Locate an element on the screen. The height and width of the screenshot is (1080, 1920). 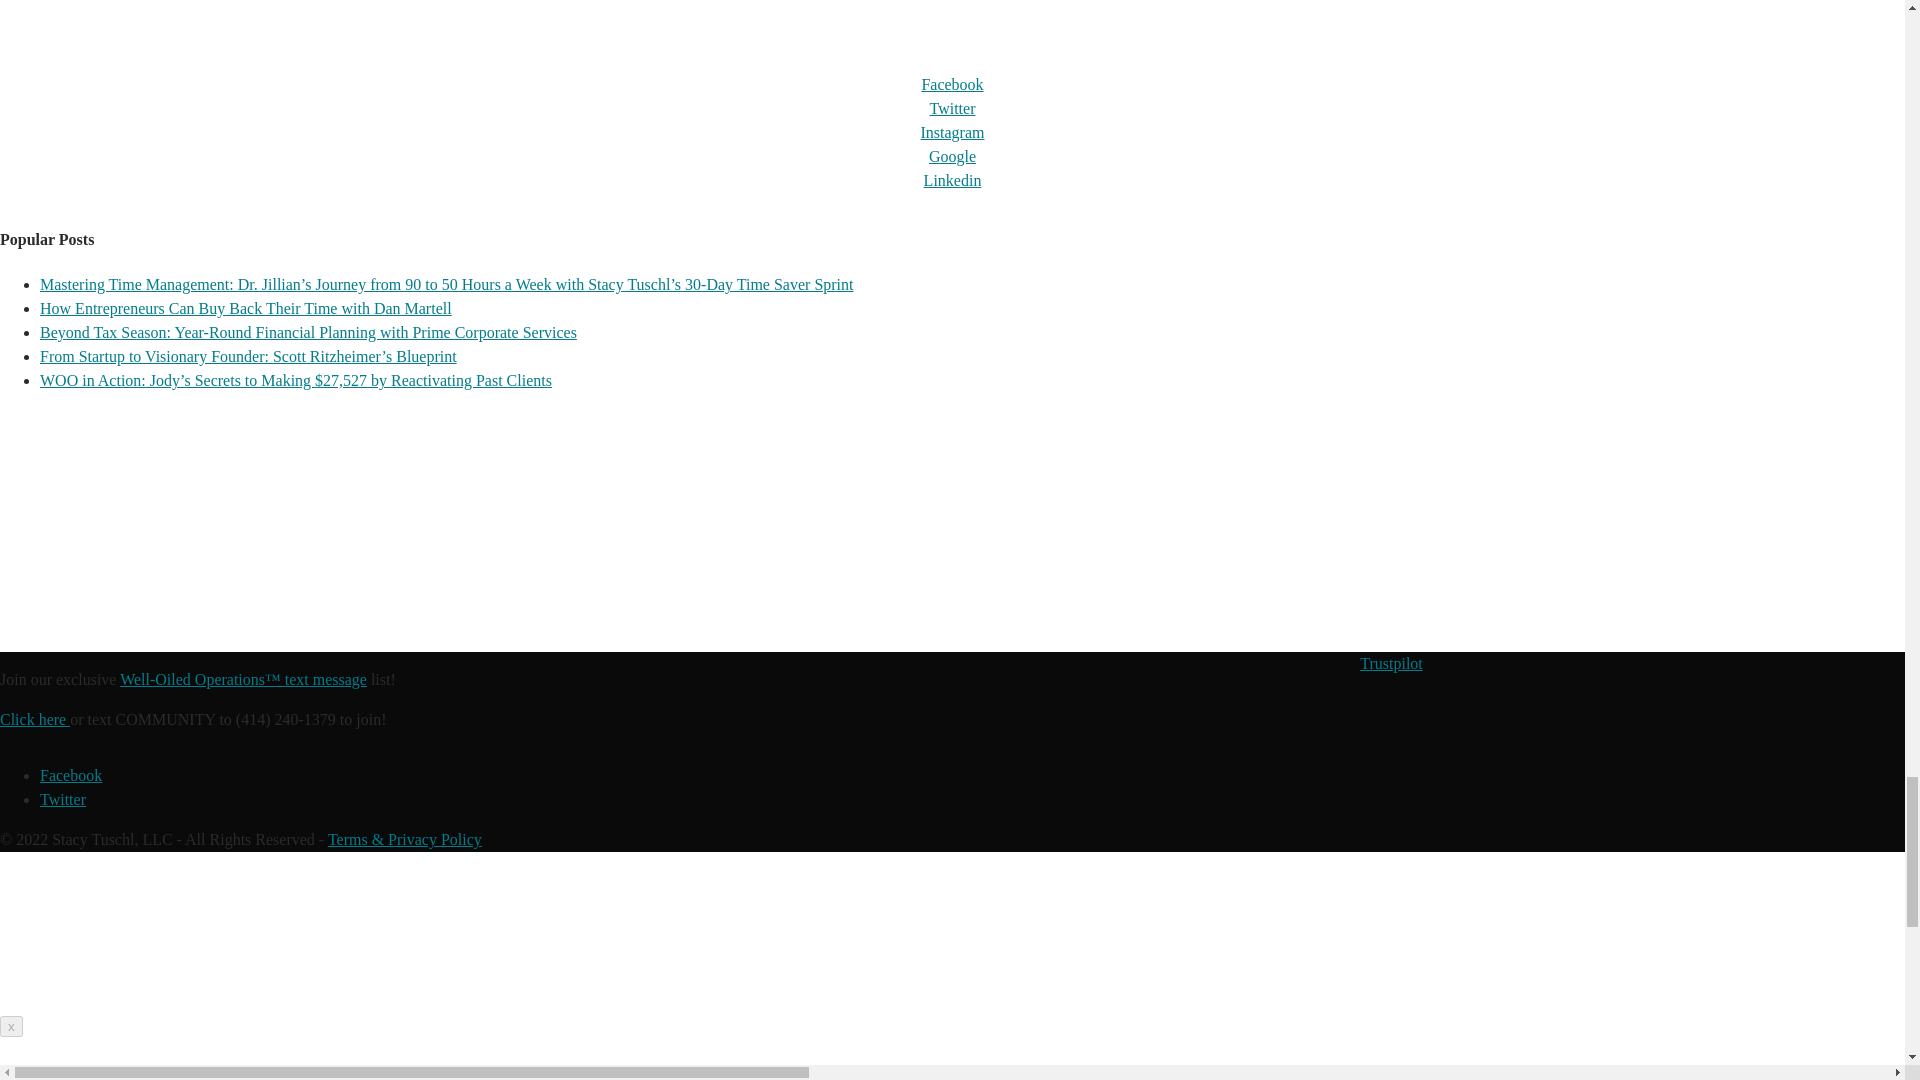
Twitter is located at coordinates (952, 108).